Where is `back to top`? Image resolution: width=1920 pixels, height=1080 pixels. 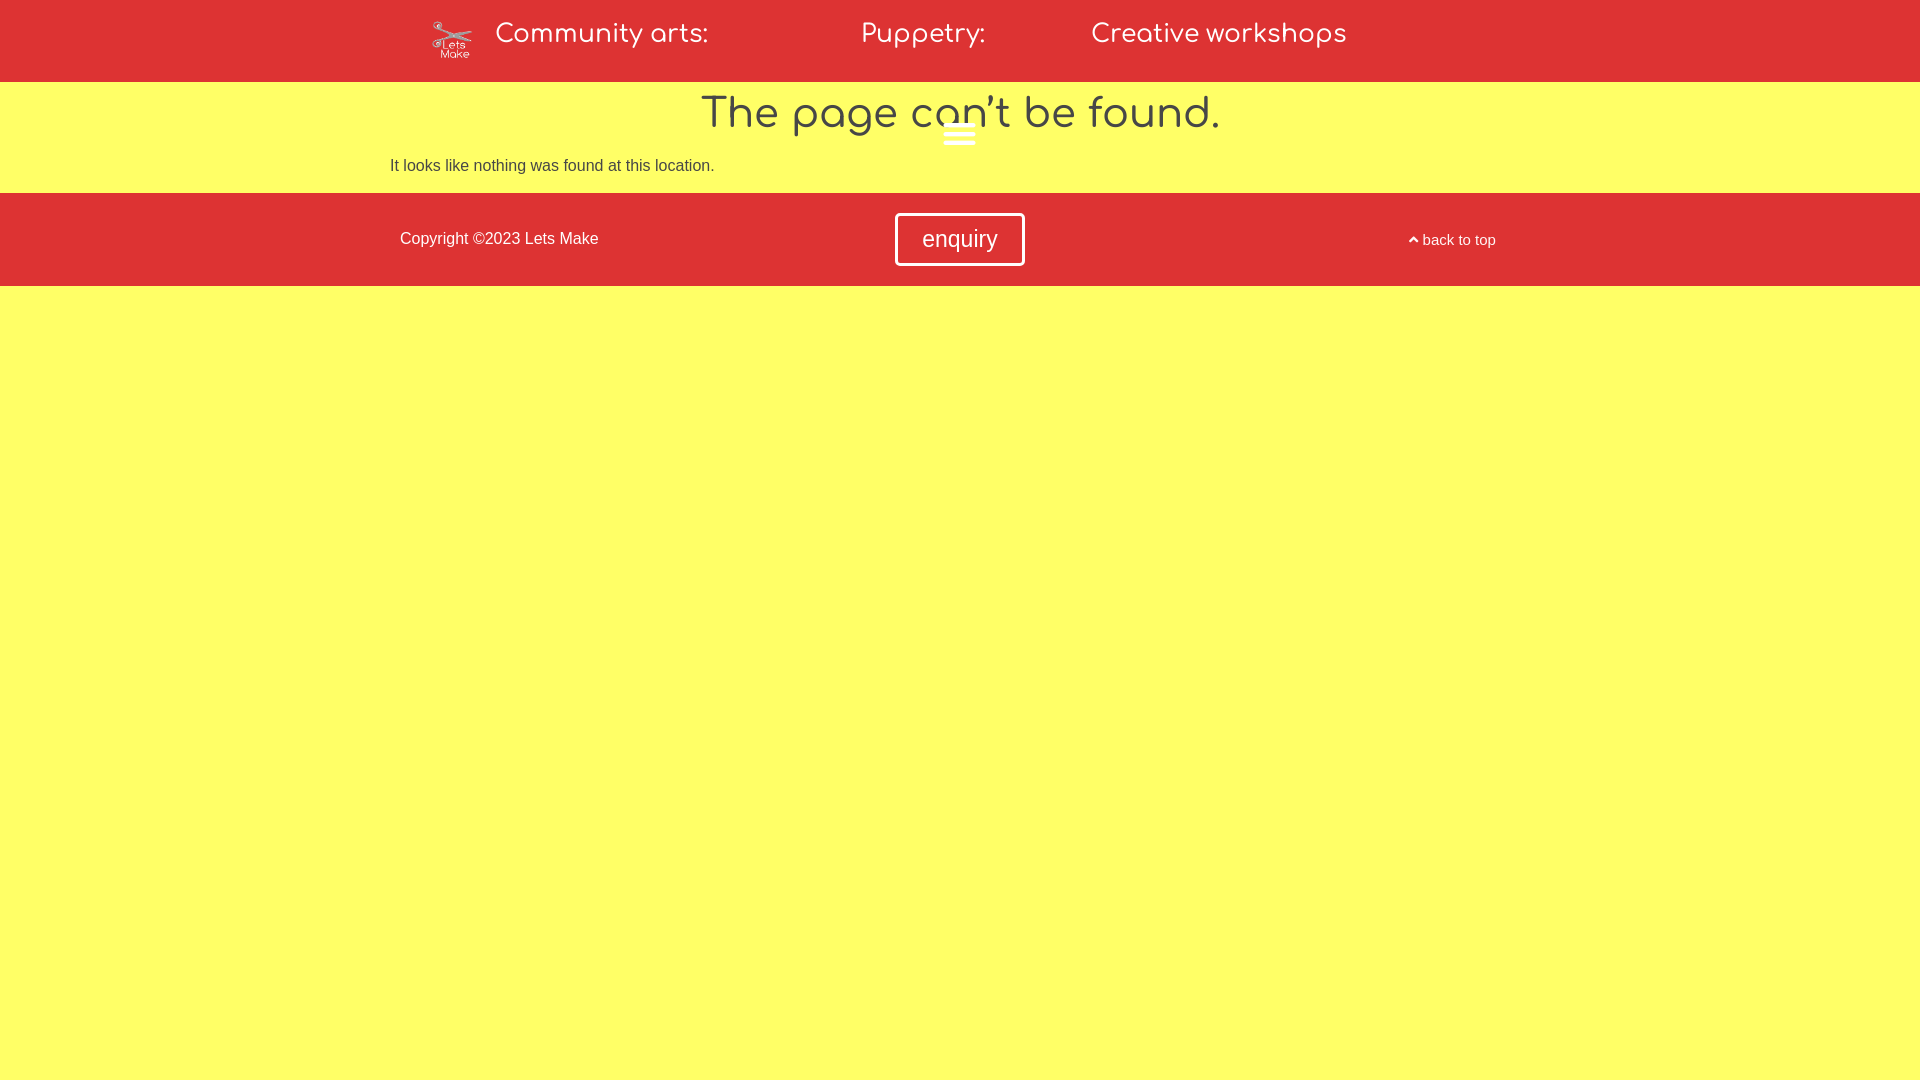
back to top is located at coordinates (1452, 240).